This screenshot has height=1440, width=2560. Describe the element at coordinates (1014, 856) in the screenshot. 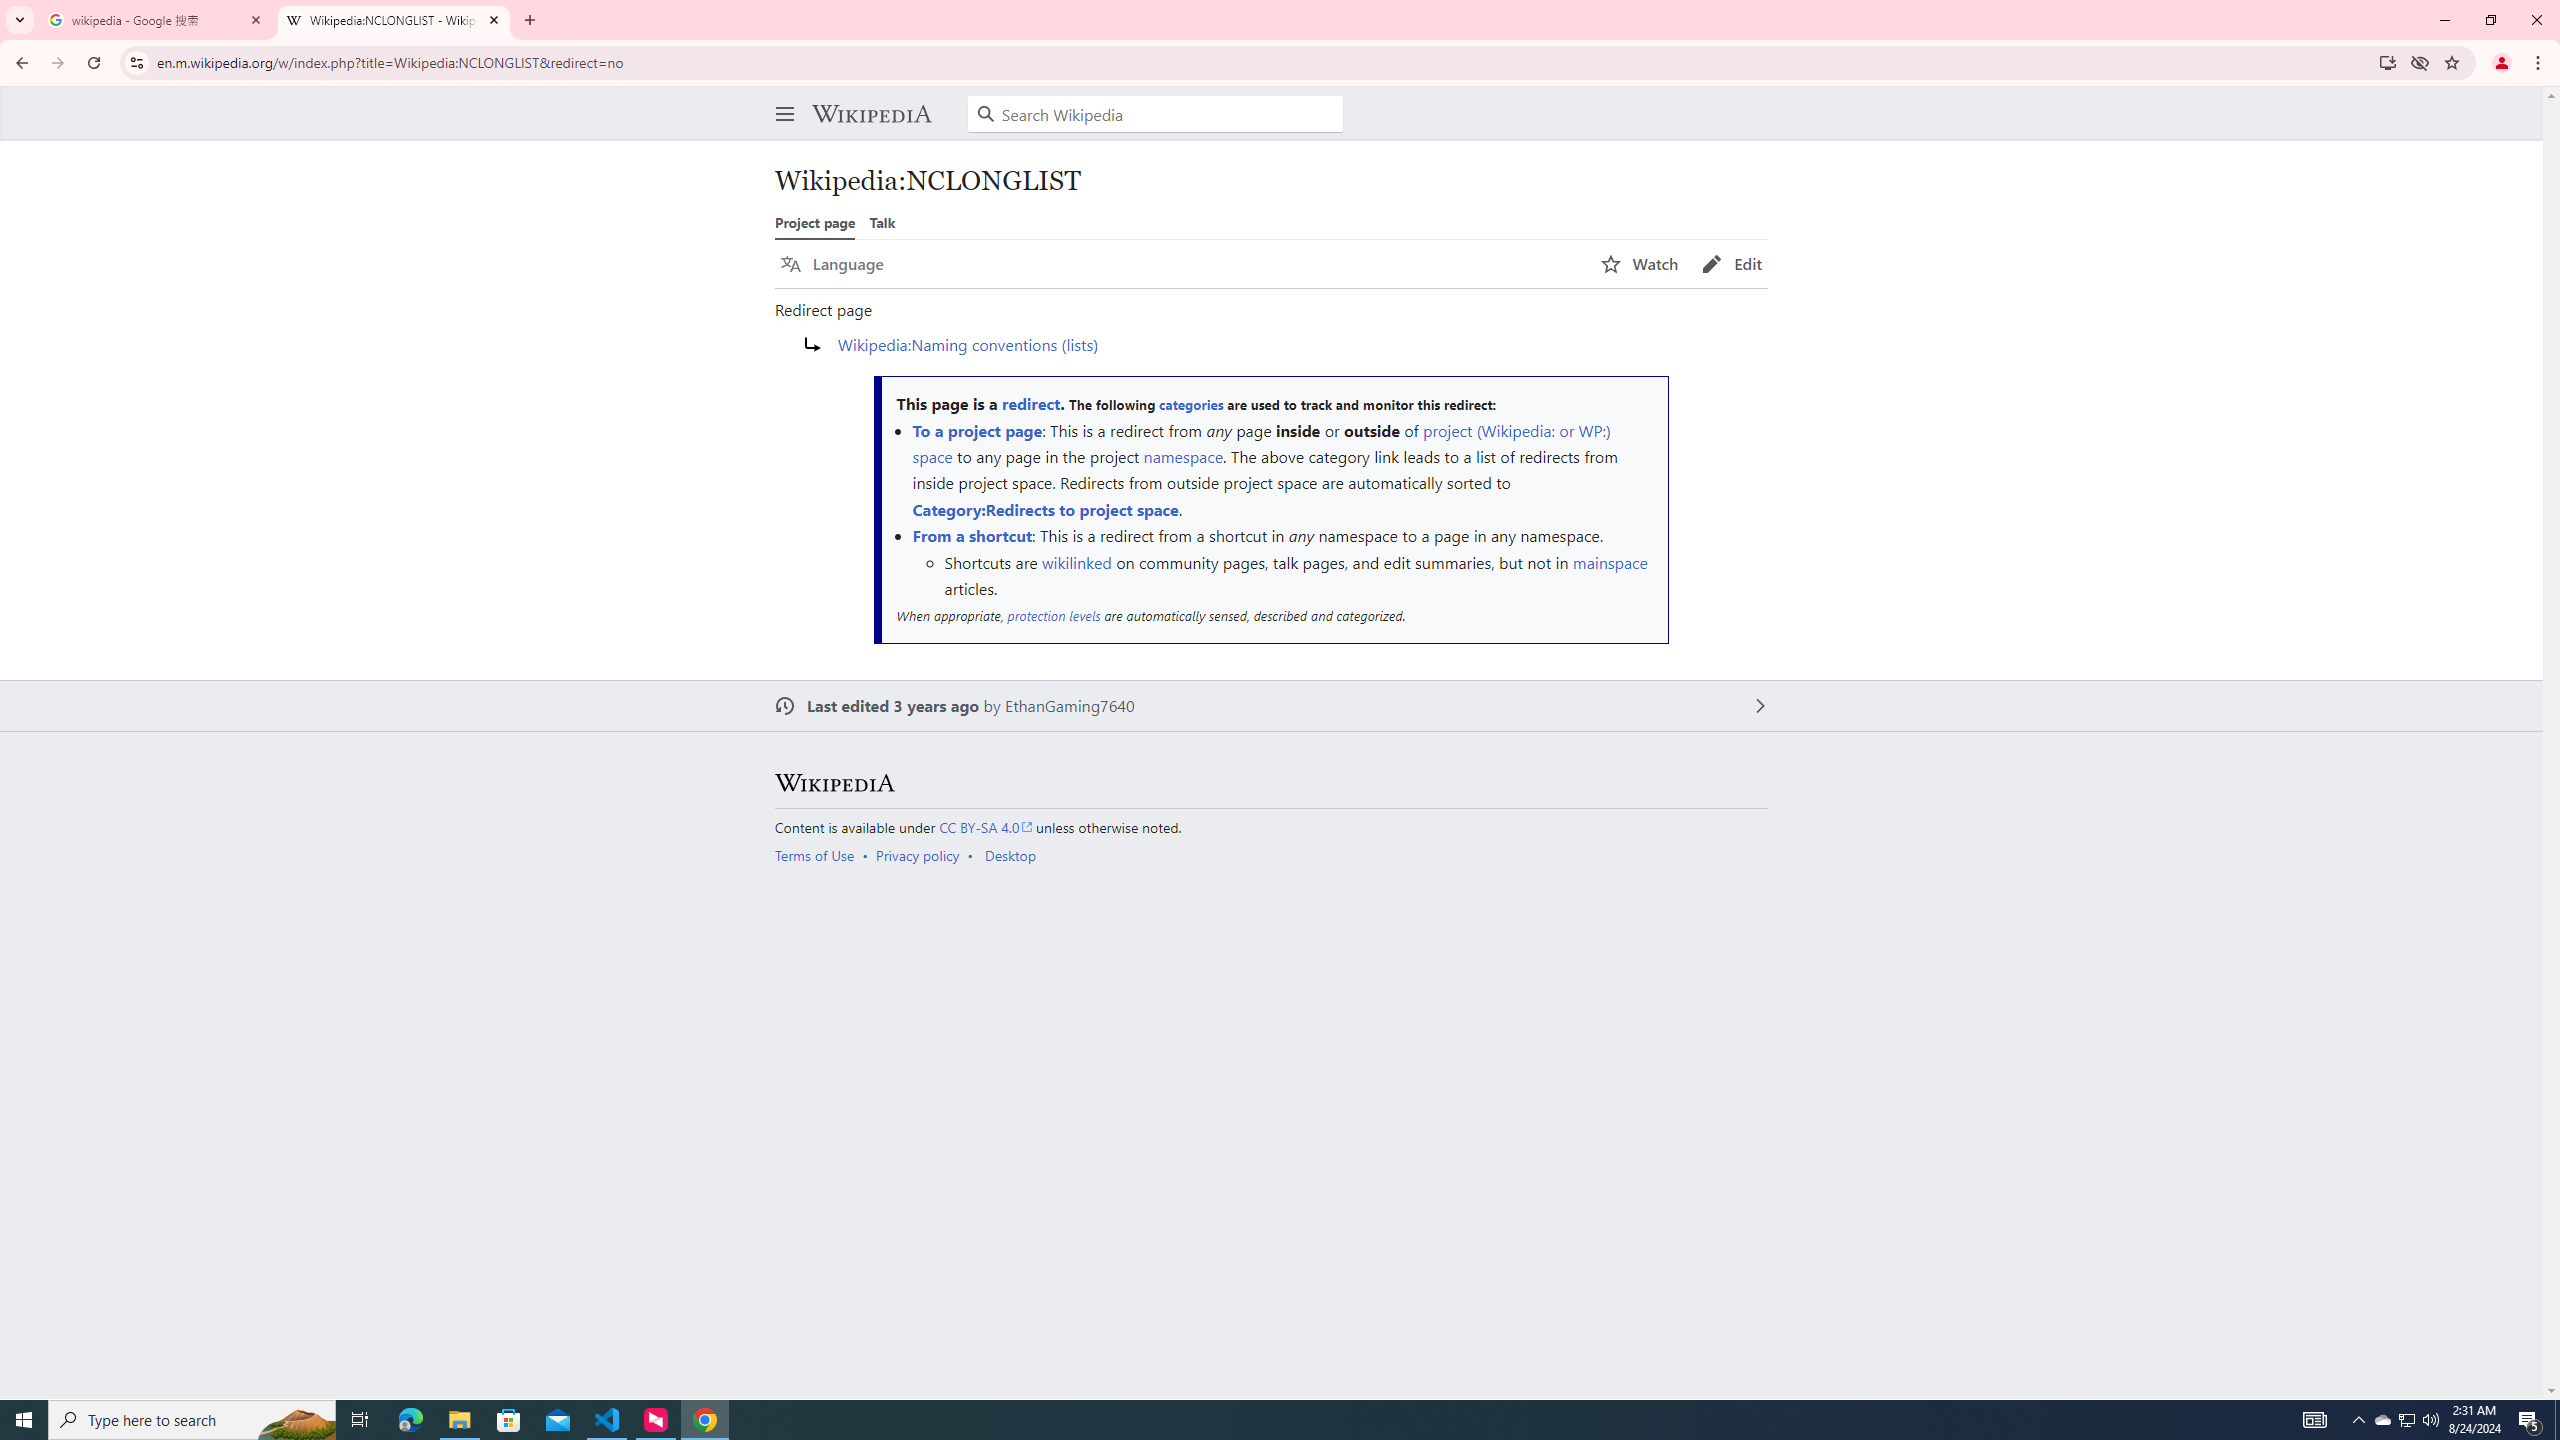

I see `AutomationID: footer-places-desktop-toggle` at that location.